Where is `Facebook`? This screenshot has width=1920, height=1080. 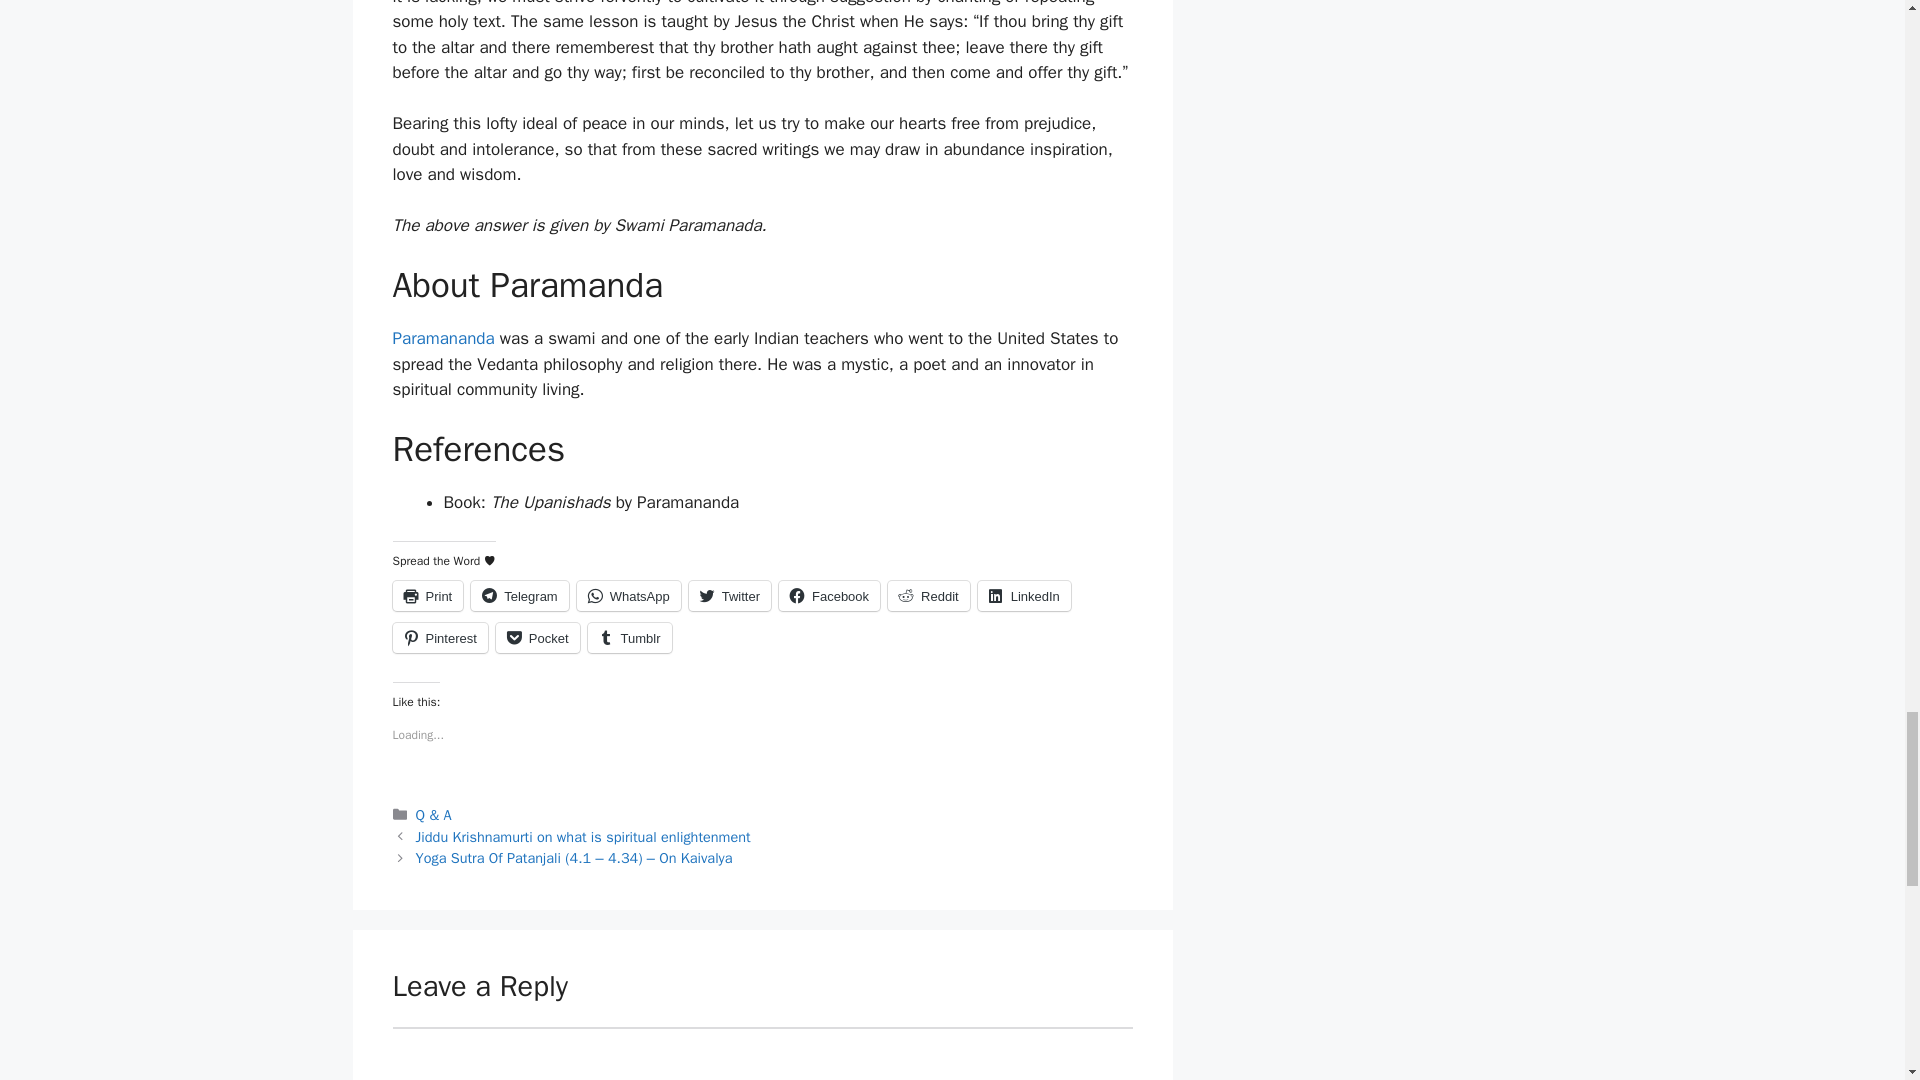 Facebook is located at coordinates (829, 596).